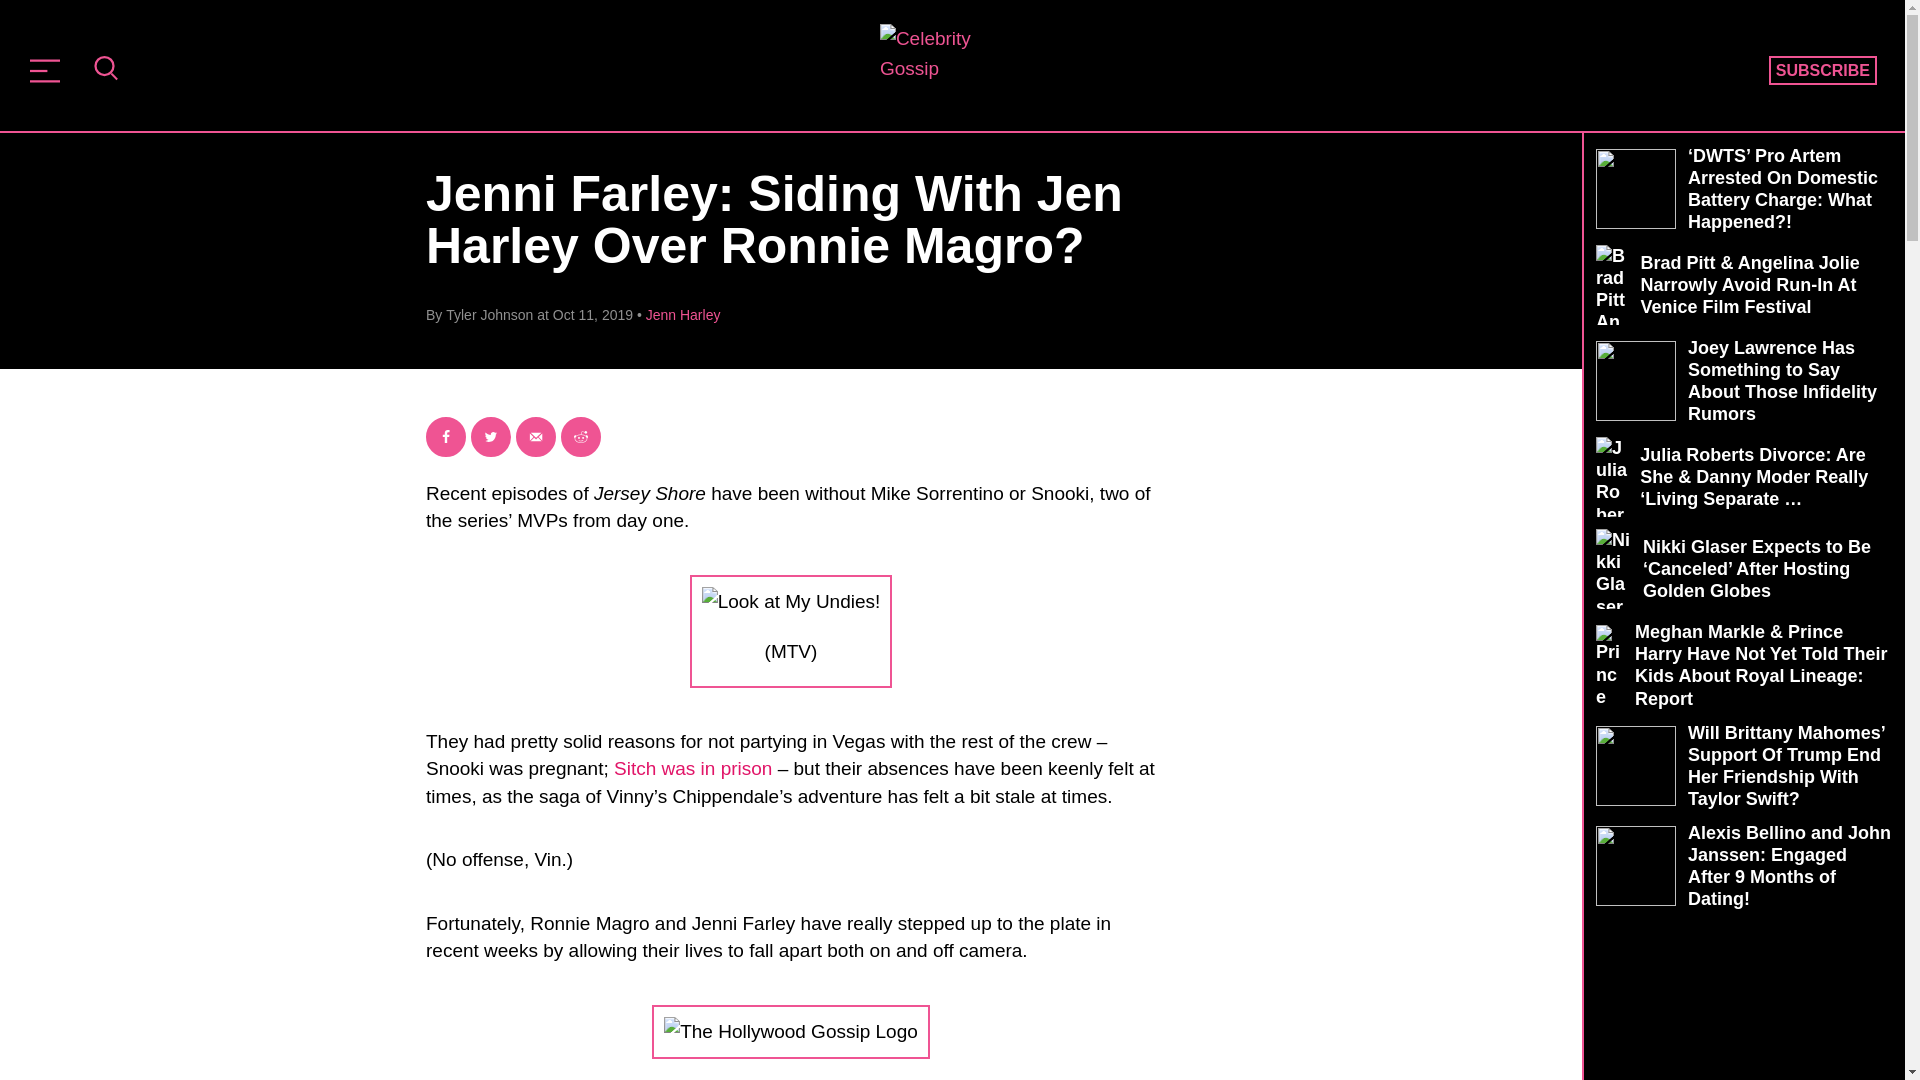  What do you see at coordinates (490, 436) in the screenshot?
I see `Share on Twitter` at bounding box center [490, 436].